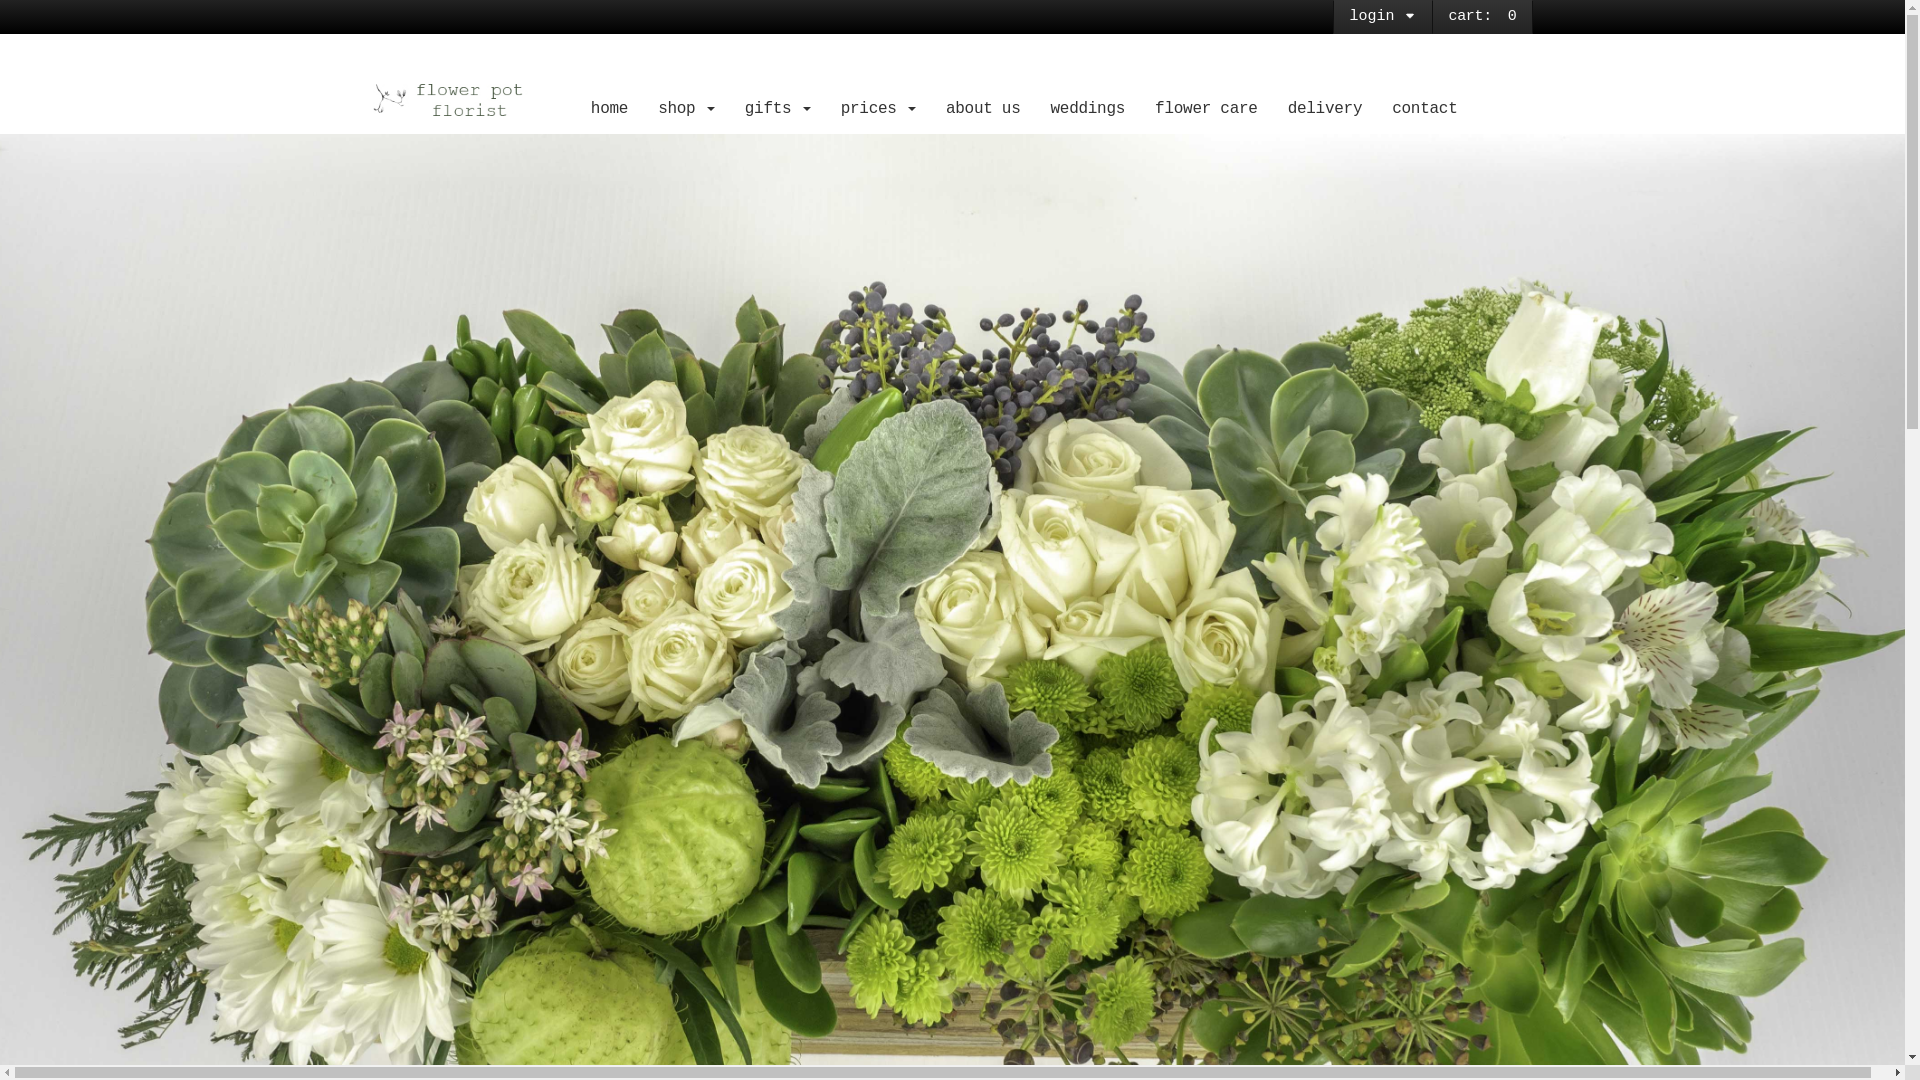 This screenshot has width=1920, height=1080. What do you see at coordinates (878, 109) in the screenshot?
I see `prices` at bounding box center [878, 109].